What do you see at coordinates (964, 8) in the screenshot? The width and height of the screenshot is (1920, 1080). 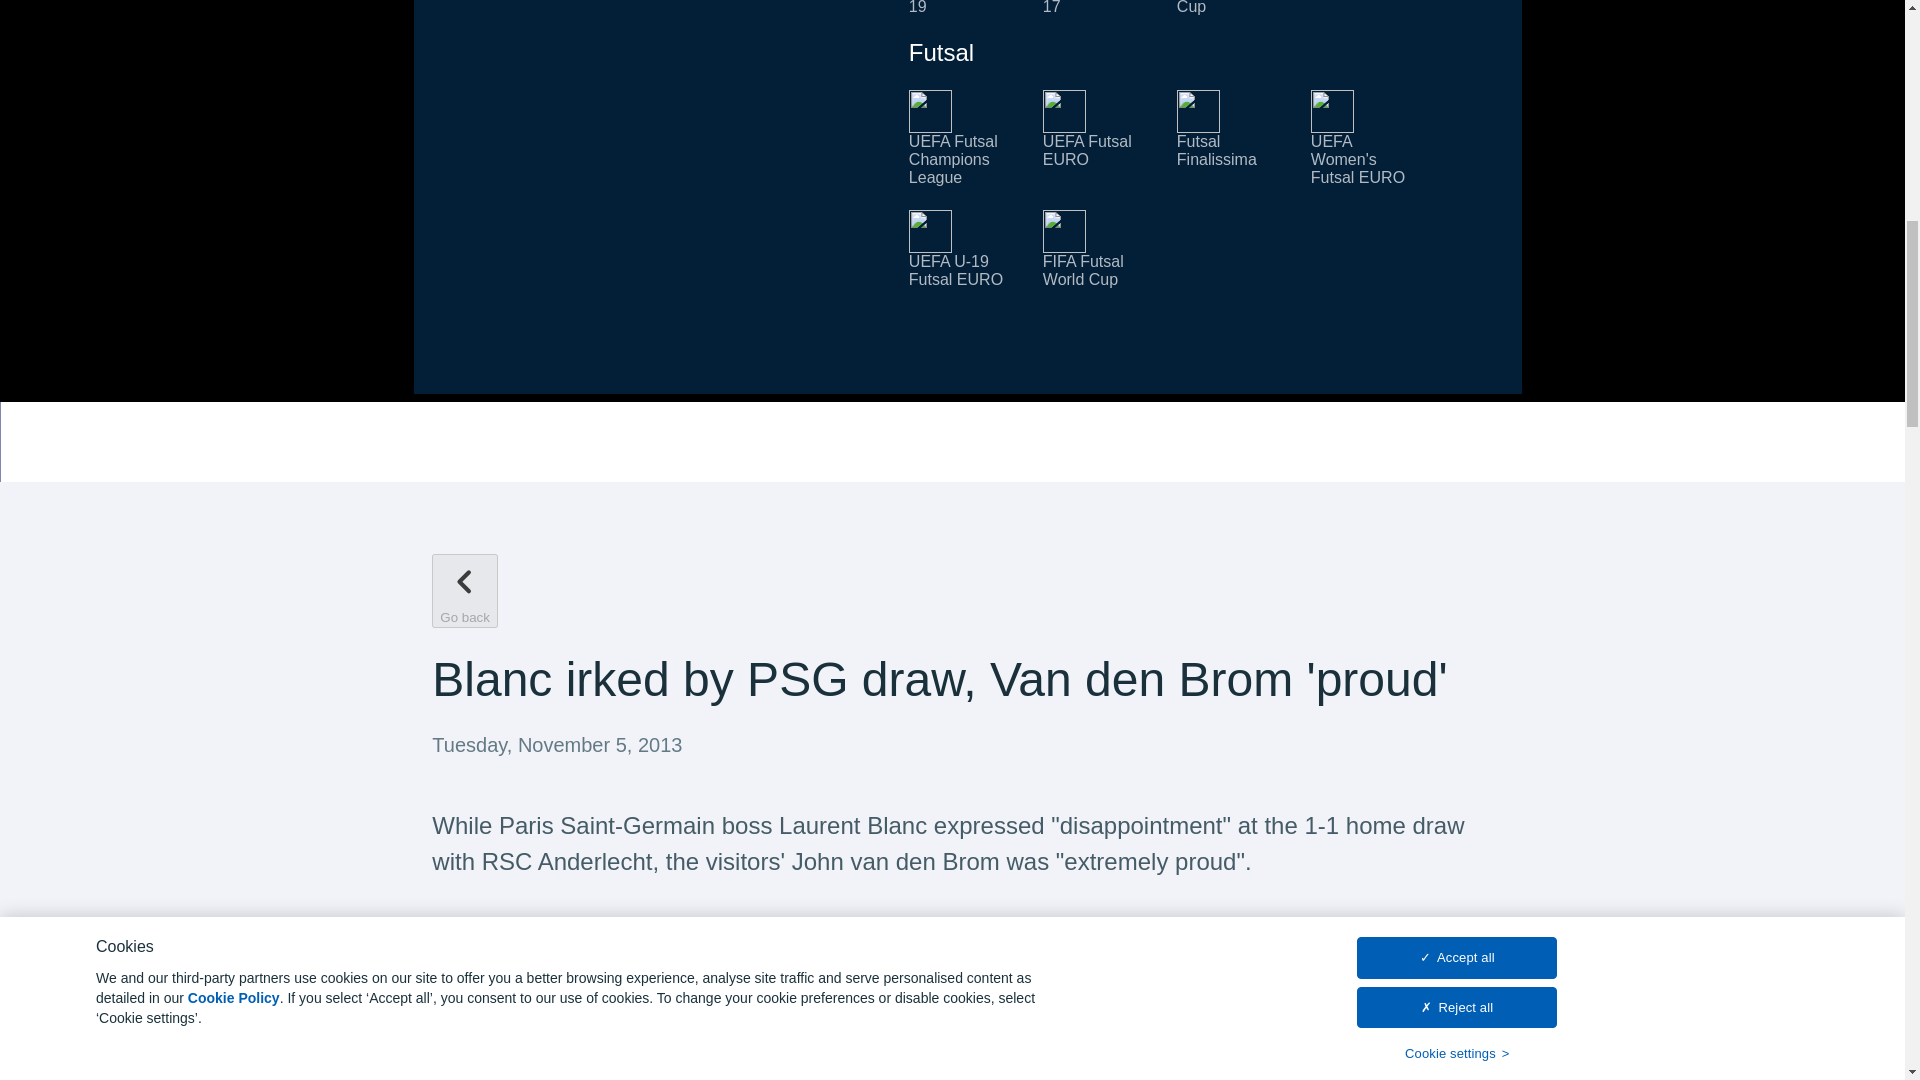 I see `UEFA Under-19` at bounding box center [964, 8].